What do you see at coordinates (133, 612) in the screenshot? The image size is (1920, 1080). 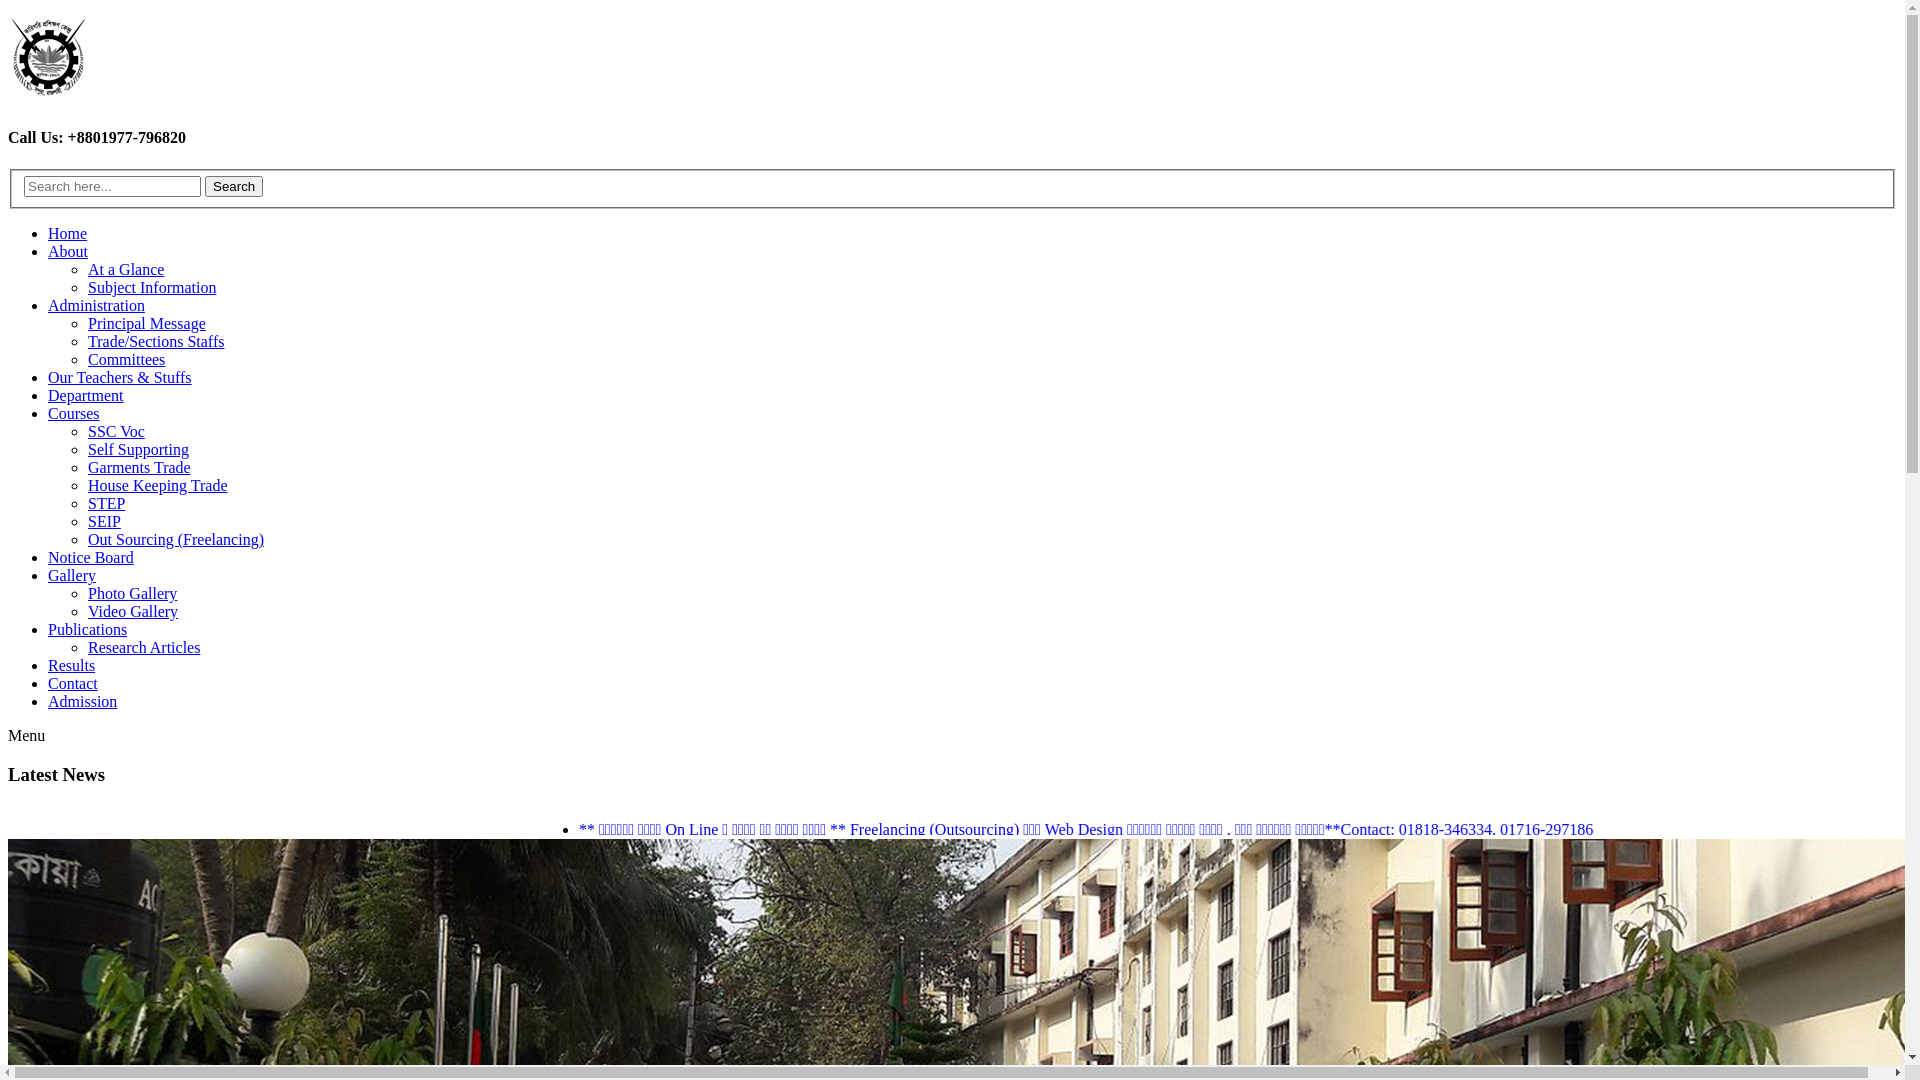 I see `Video Gallery` at bounding box center [133, 612].